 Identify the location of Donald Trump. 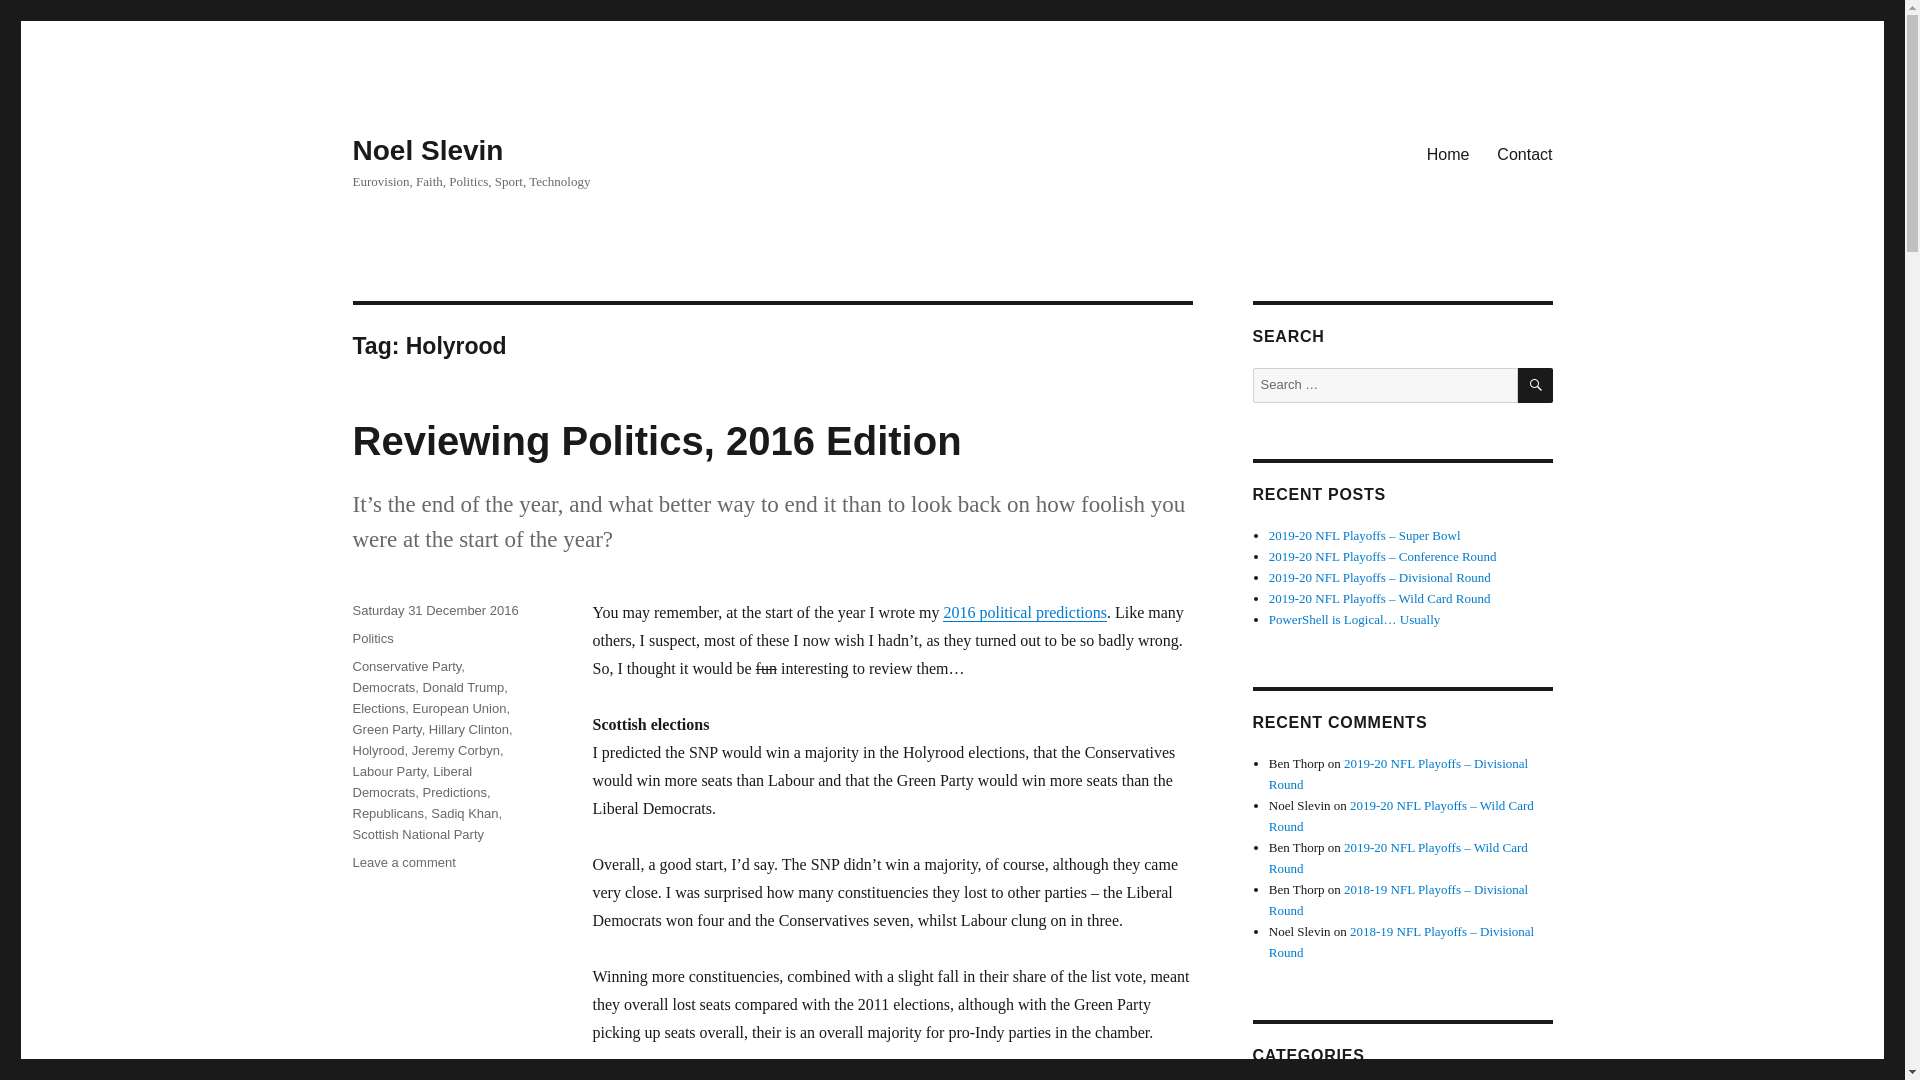
(412, 782).